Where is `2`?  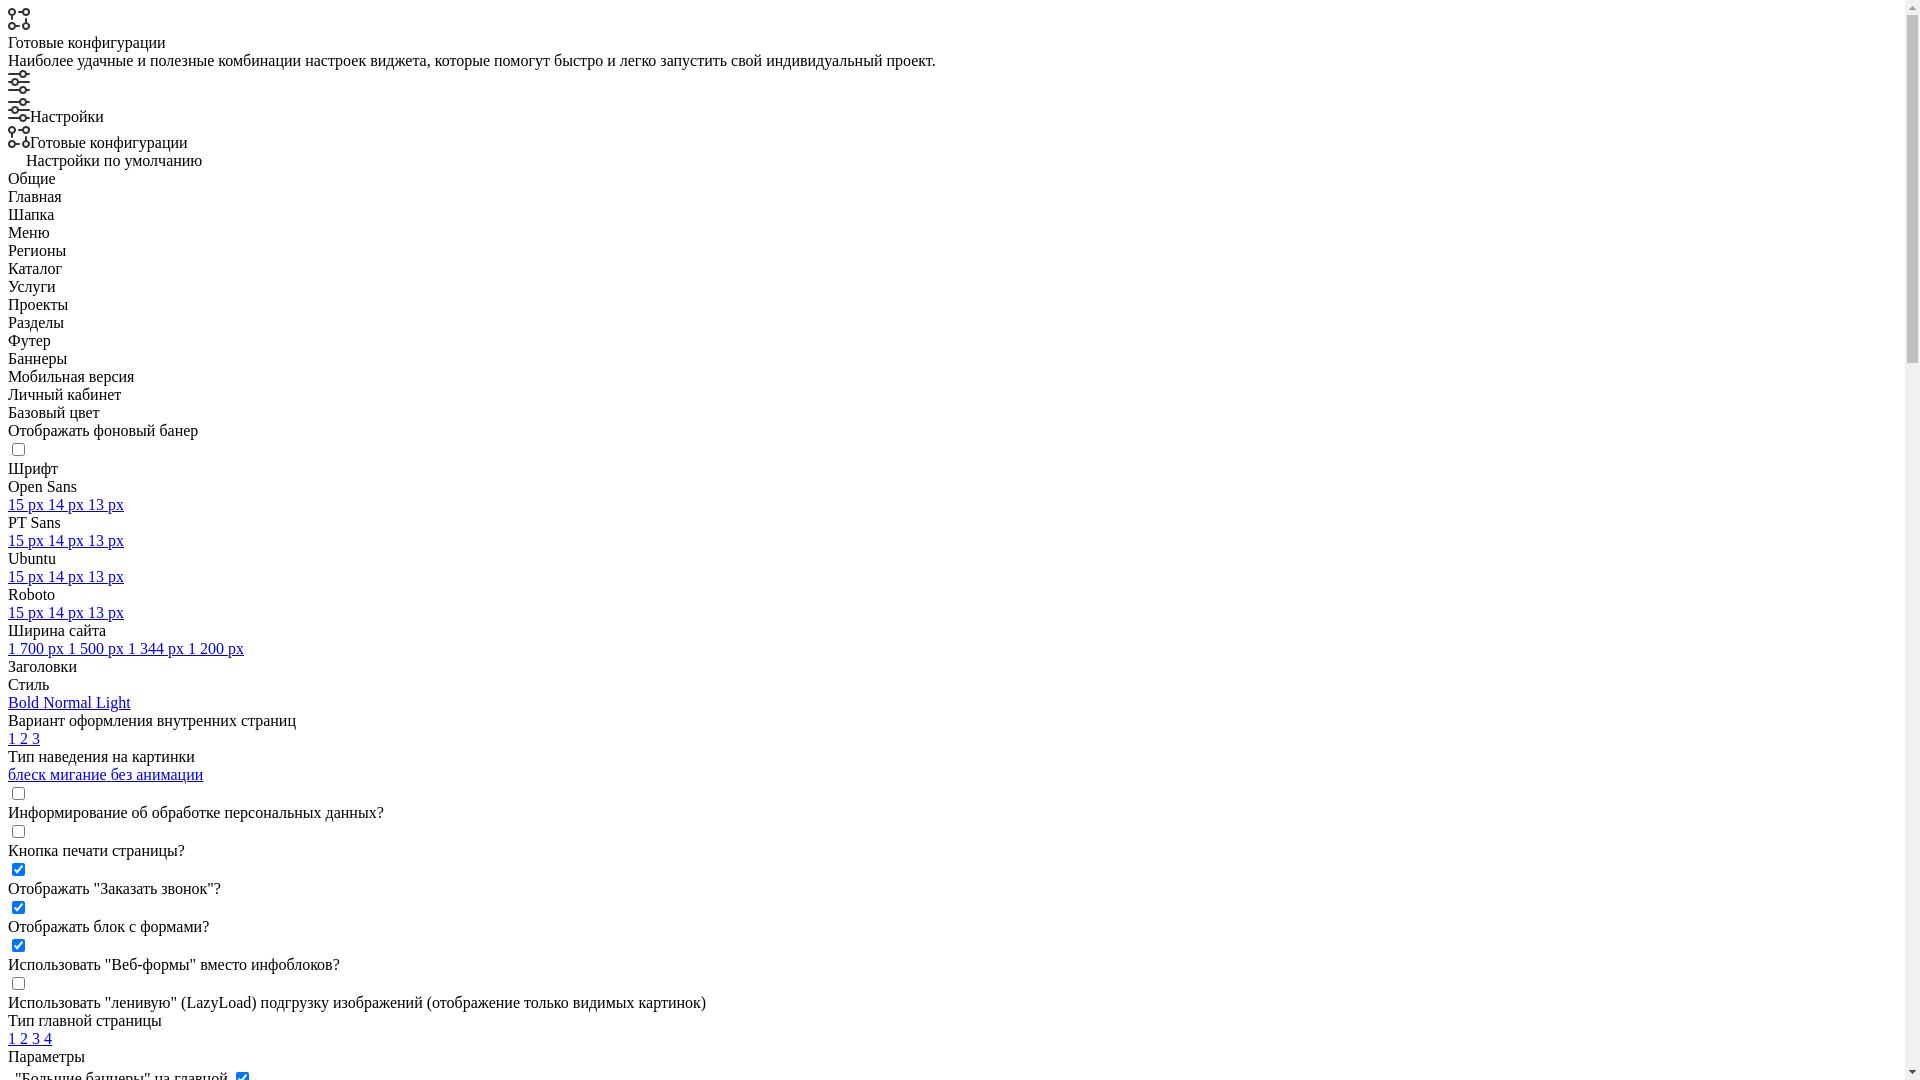
2 is located at coordinates (26, 1038).